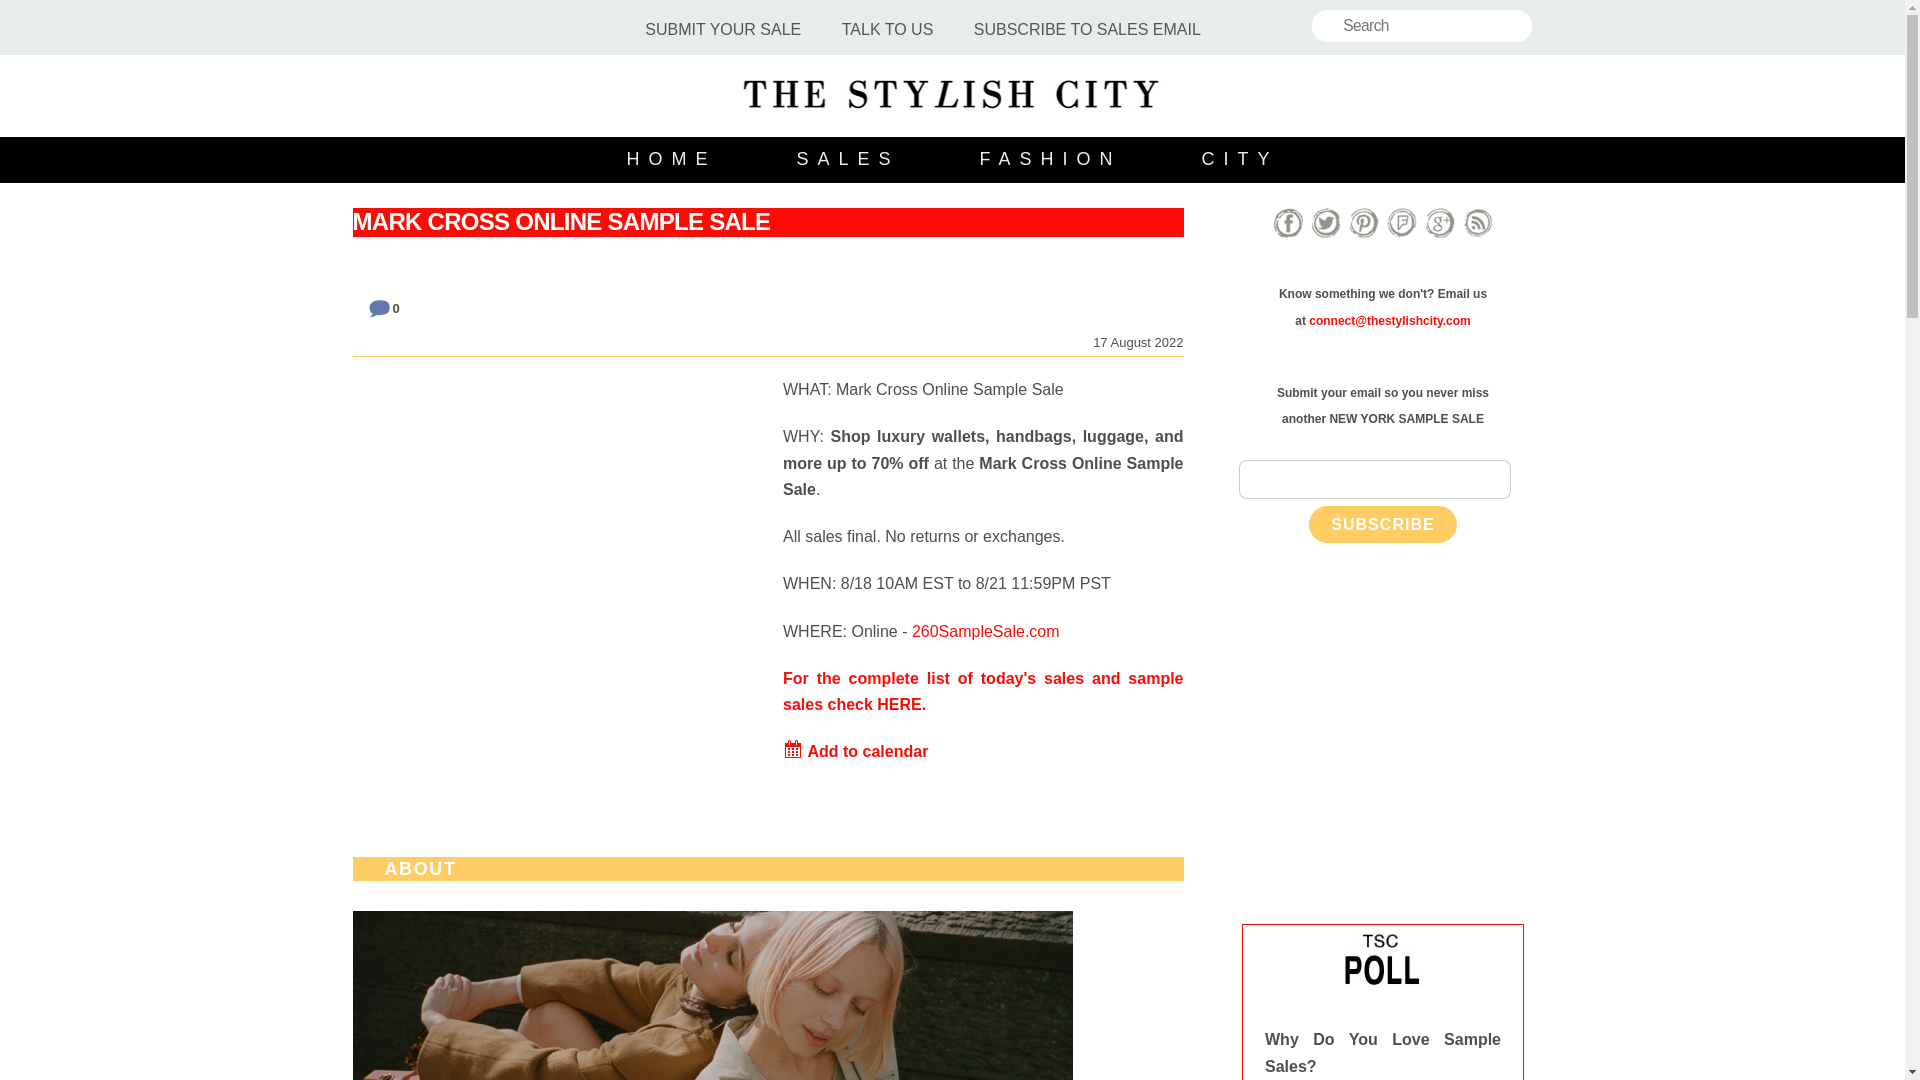  I want to click on FASHION, so click(1050, 160).